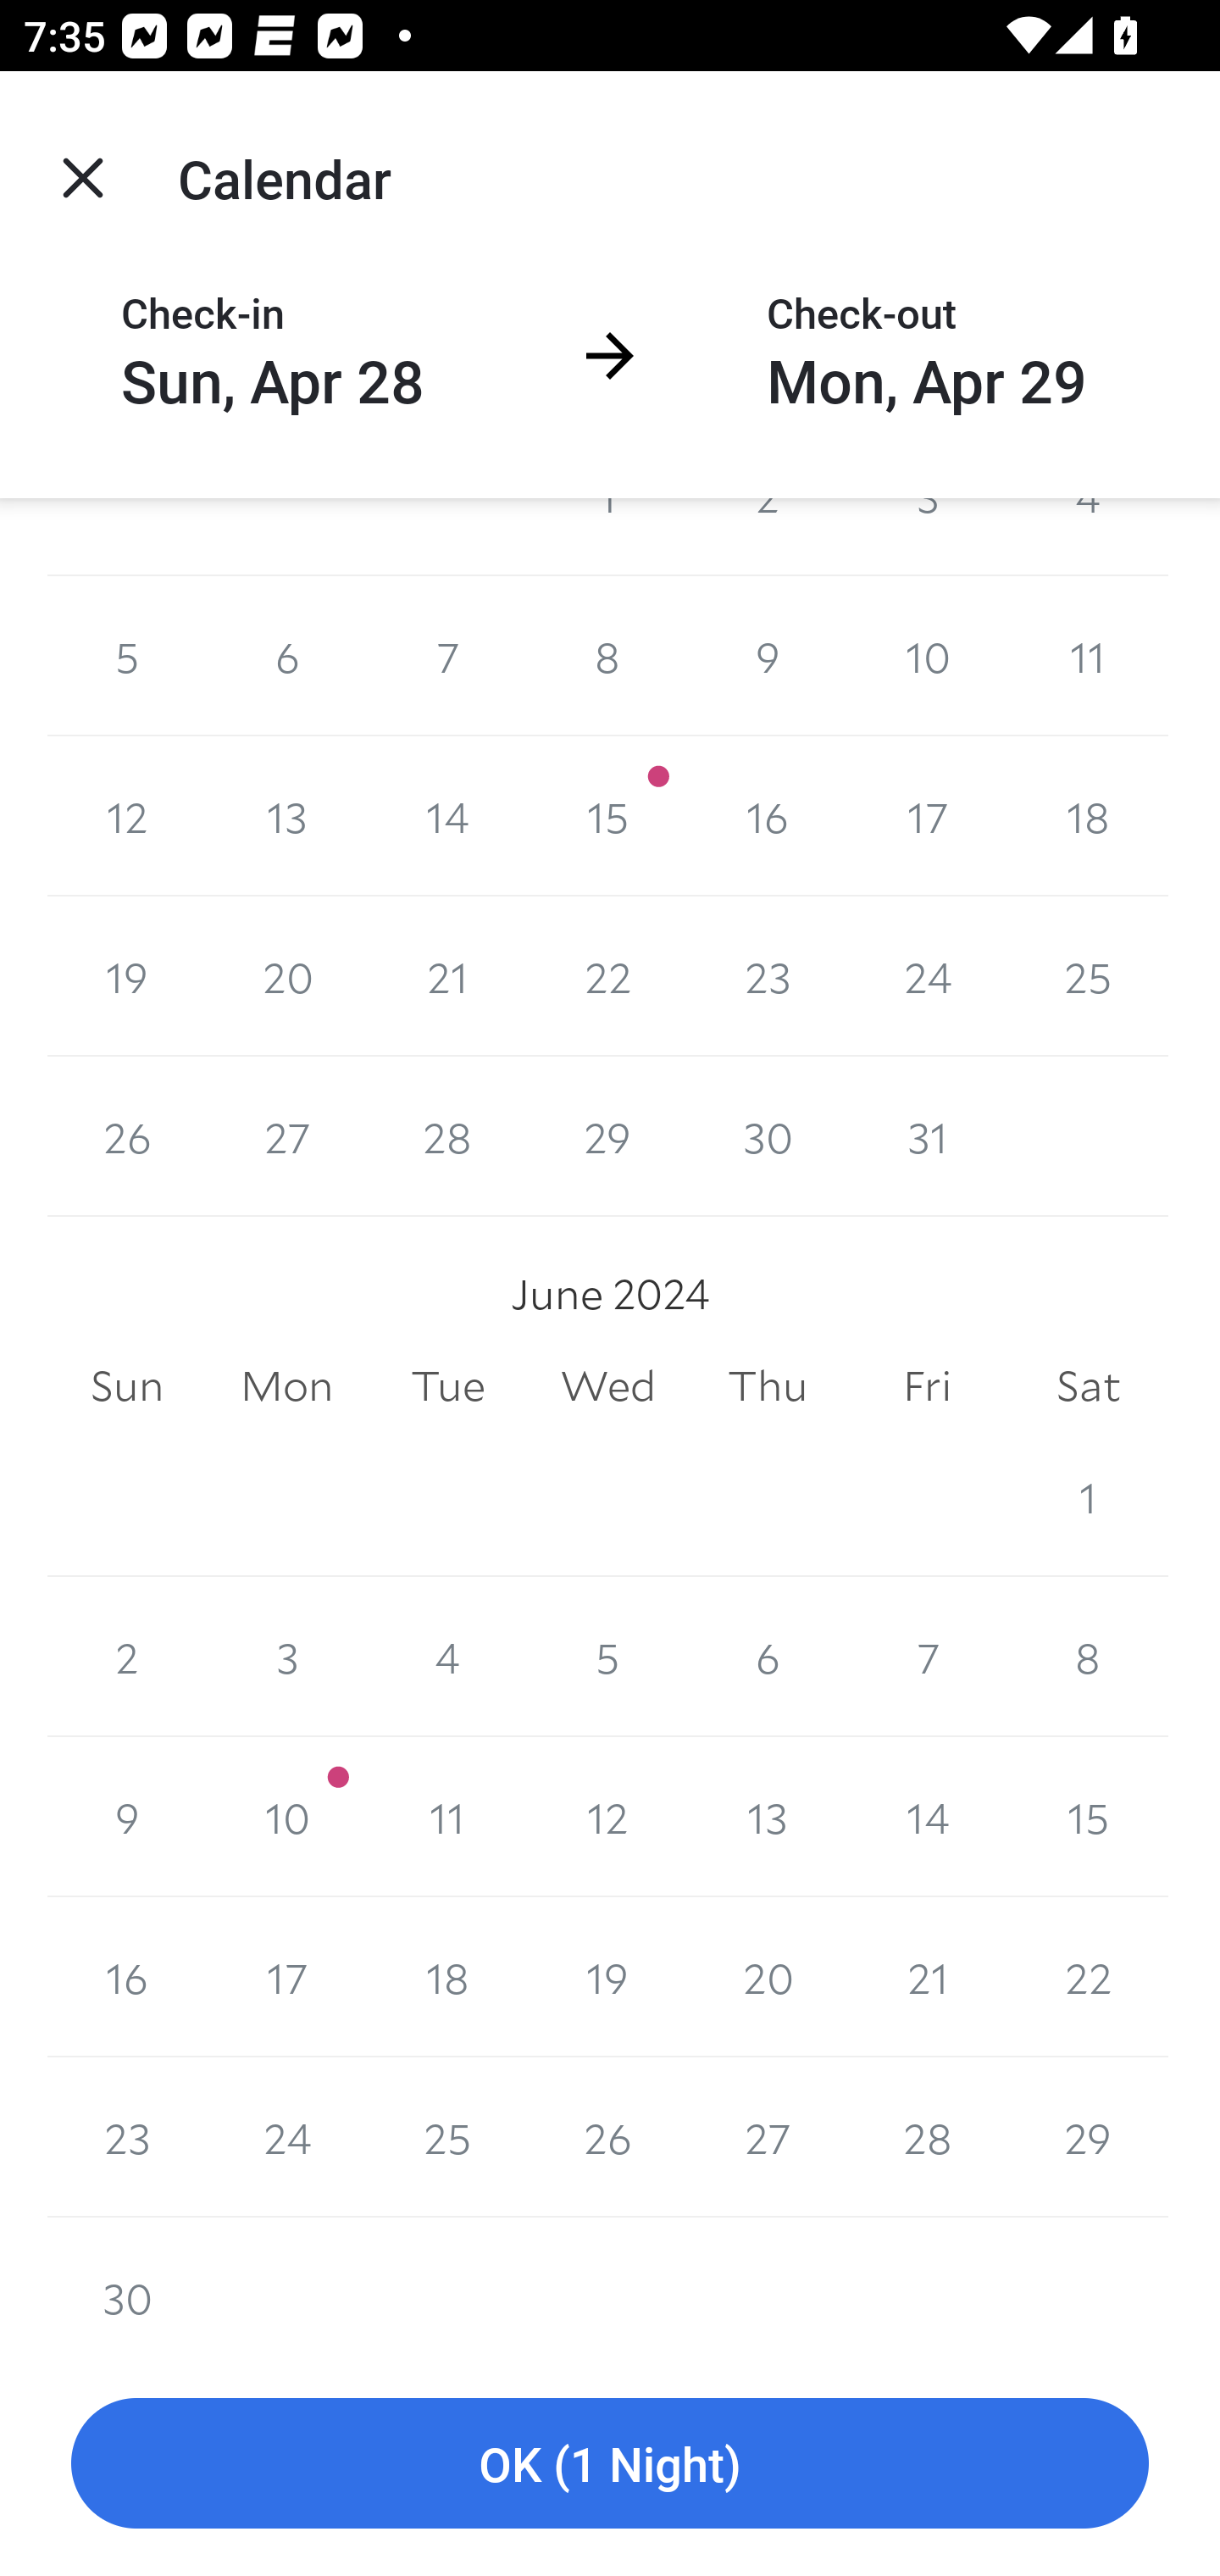 The height and width of the screenshot is (2576, 1220). What do you see at coordinates (608, 656) in the screenshot?
I see `8 8 May 2024` at bounding box center [608, 656].